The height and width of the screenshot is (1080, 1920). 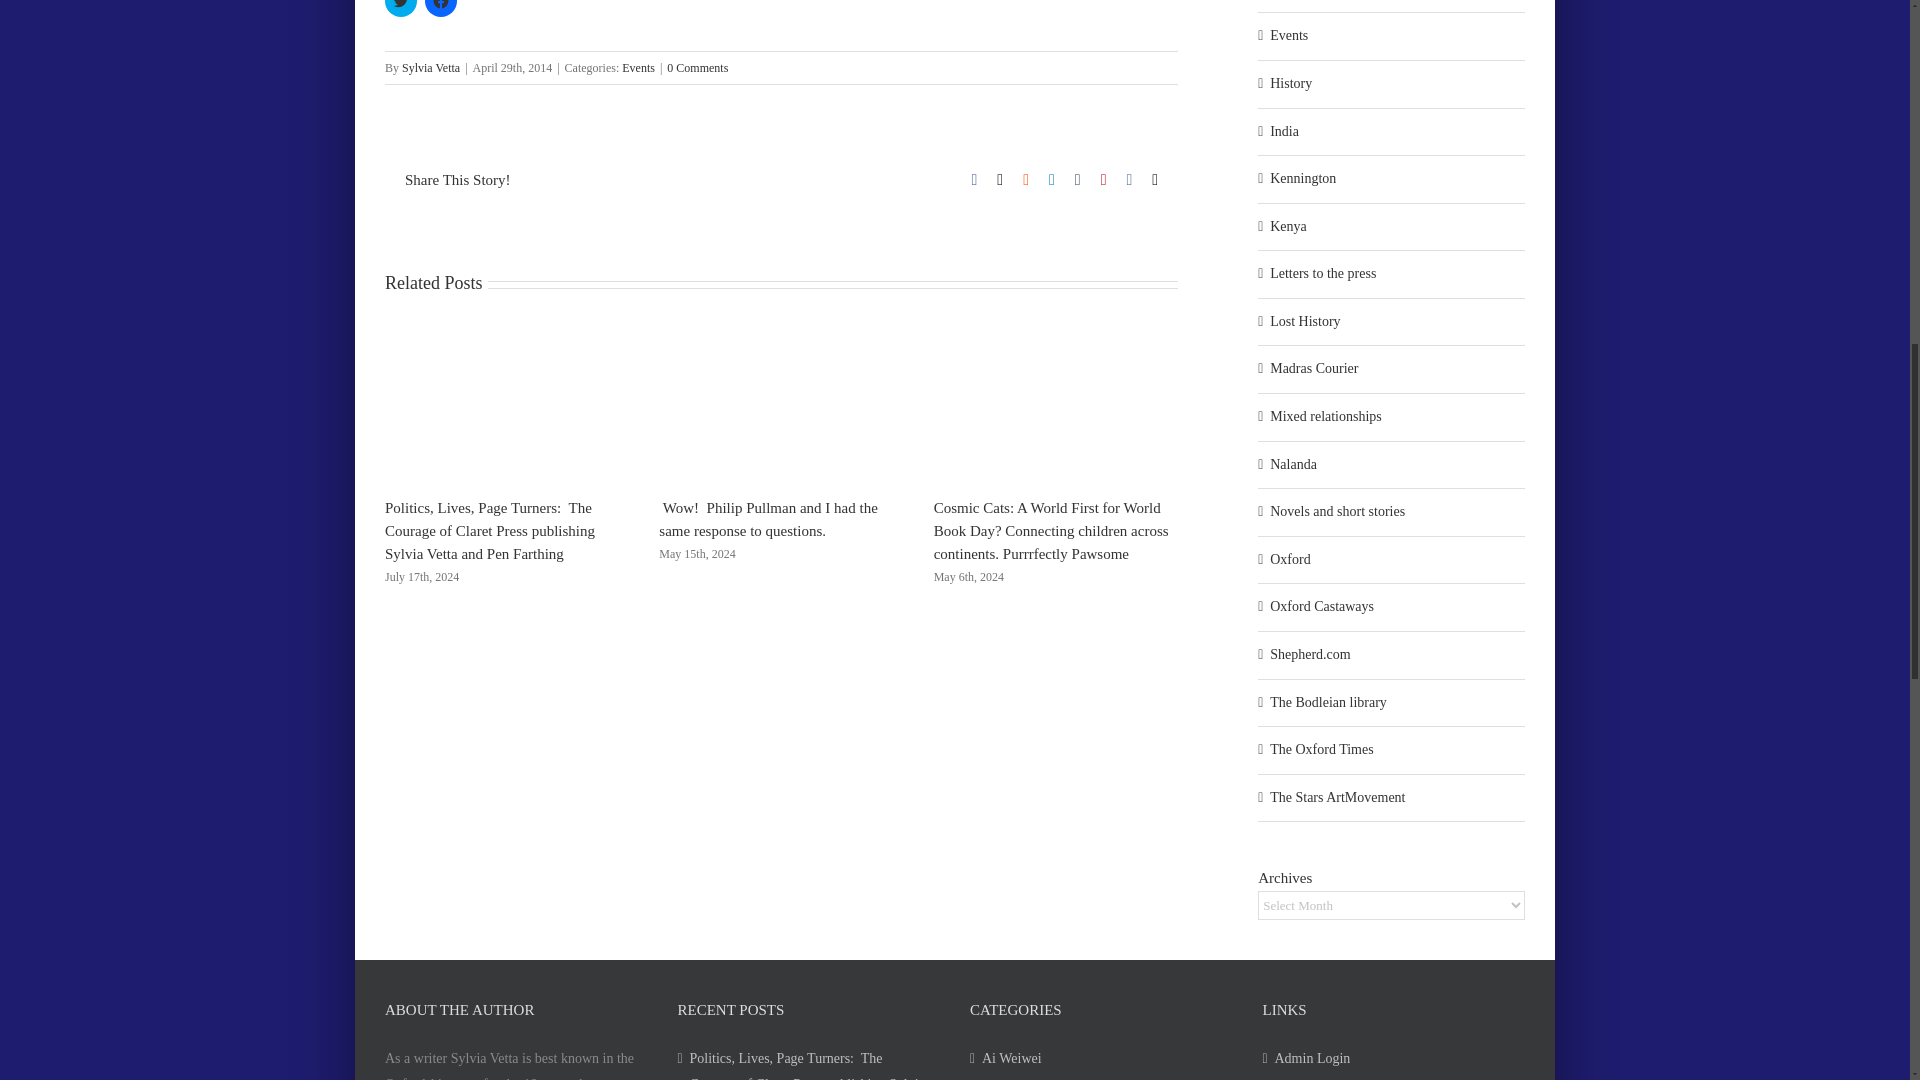 What do you see at coordinates (440, 8) in the screenshot?
I see `Click to share on Facebook` at bounding box center [440, 8].